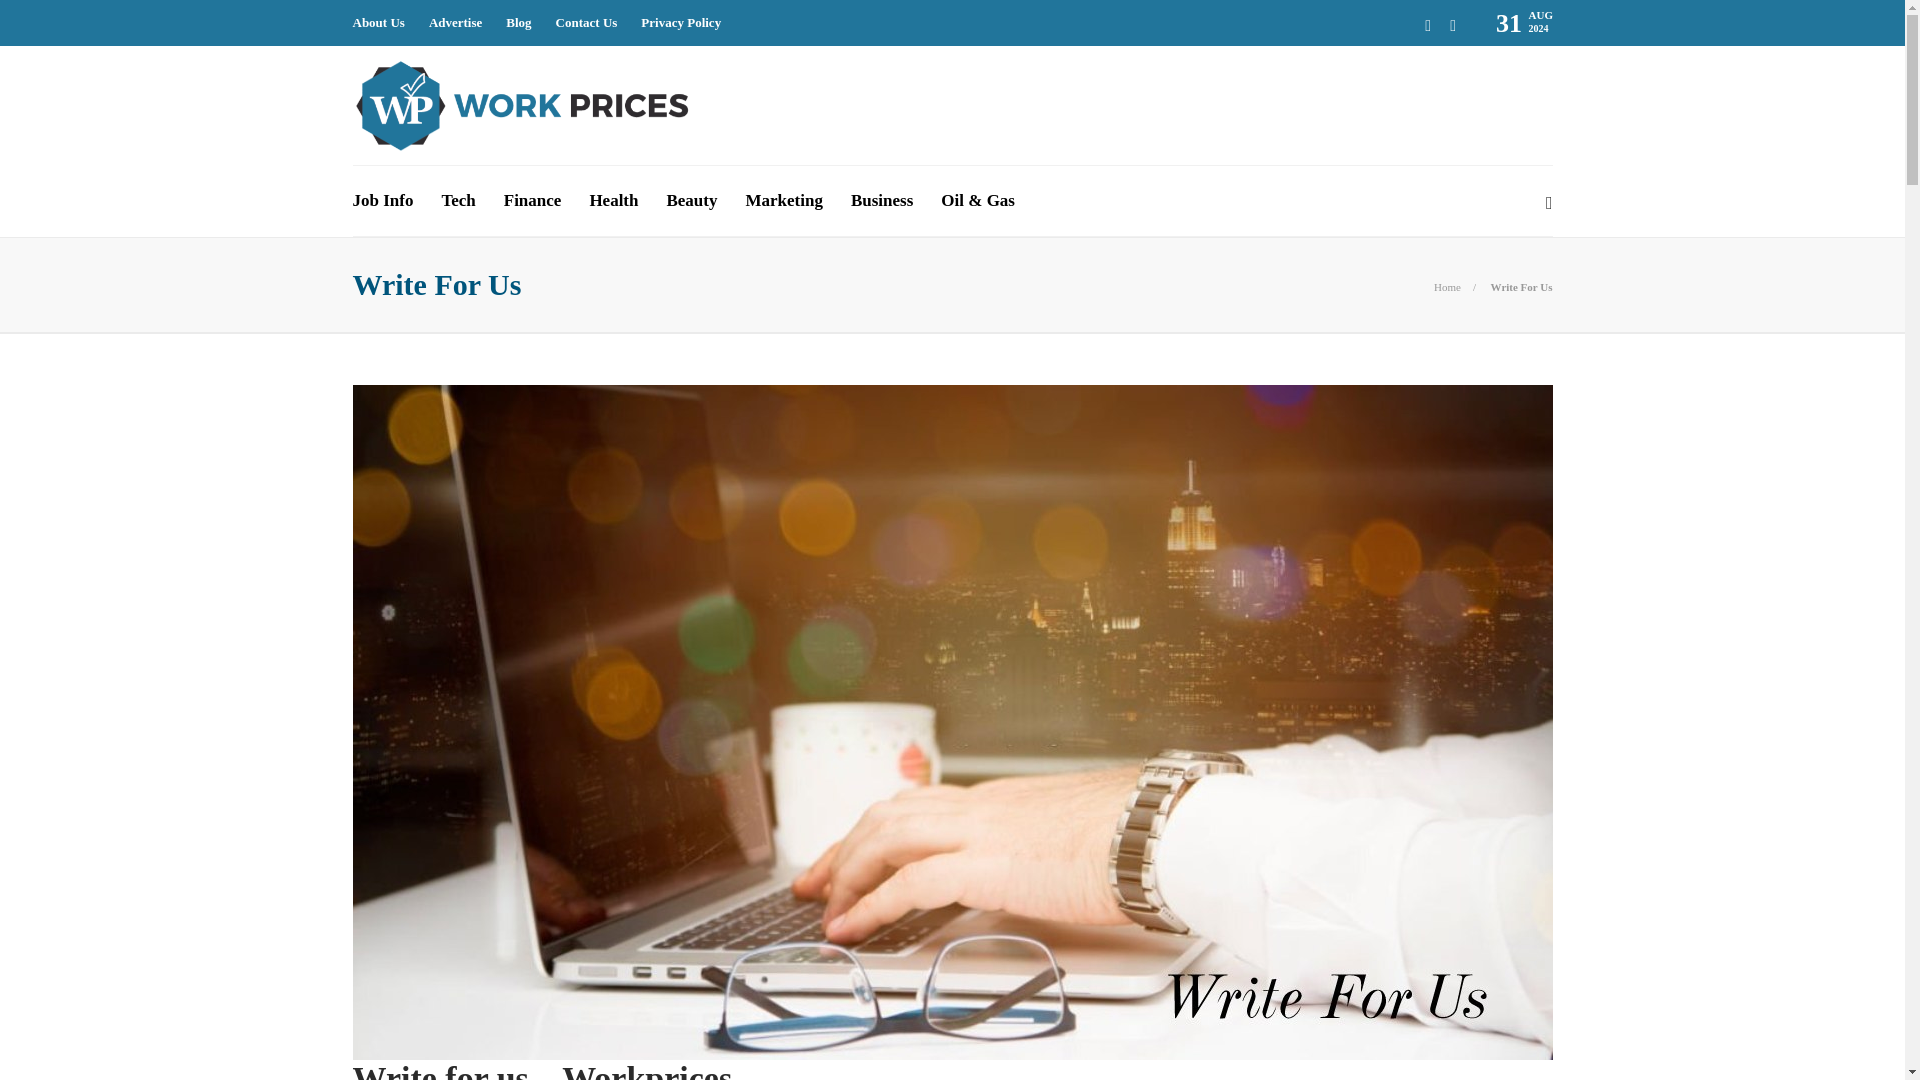 This screenshot has height=1080, width=1920. I want to click on Write For Us, so click(1520, 286).